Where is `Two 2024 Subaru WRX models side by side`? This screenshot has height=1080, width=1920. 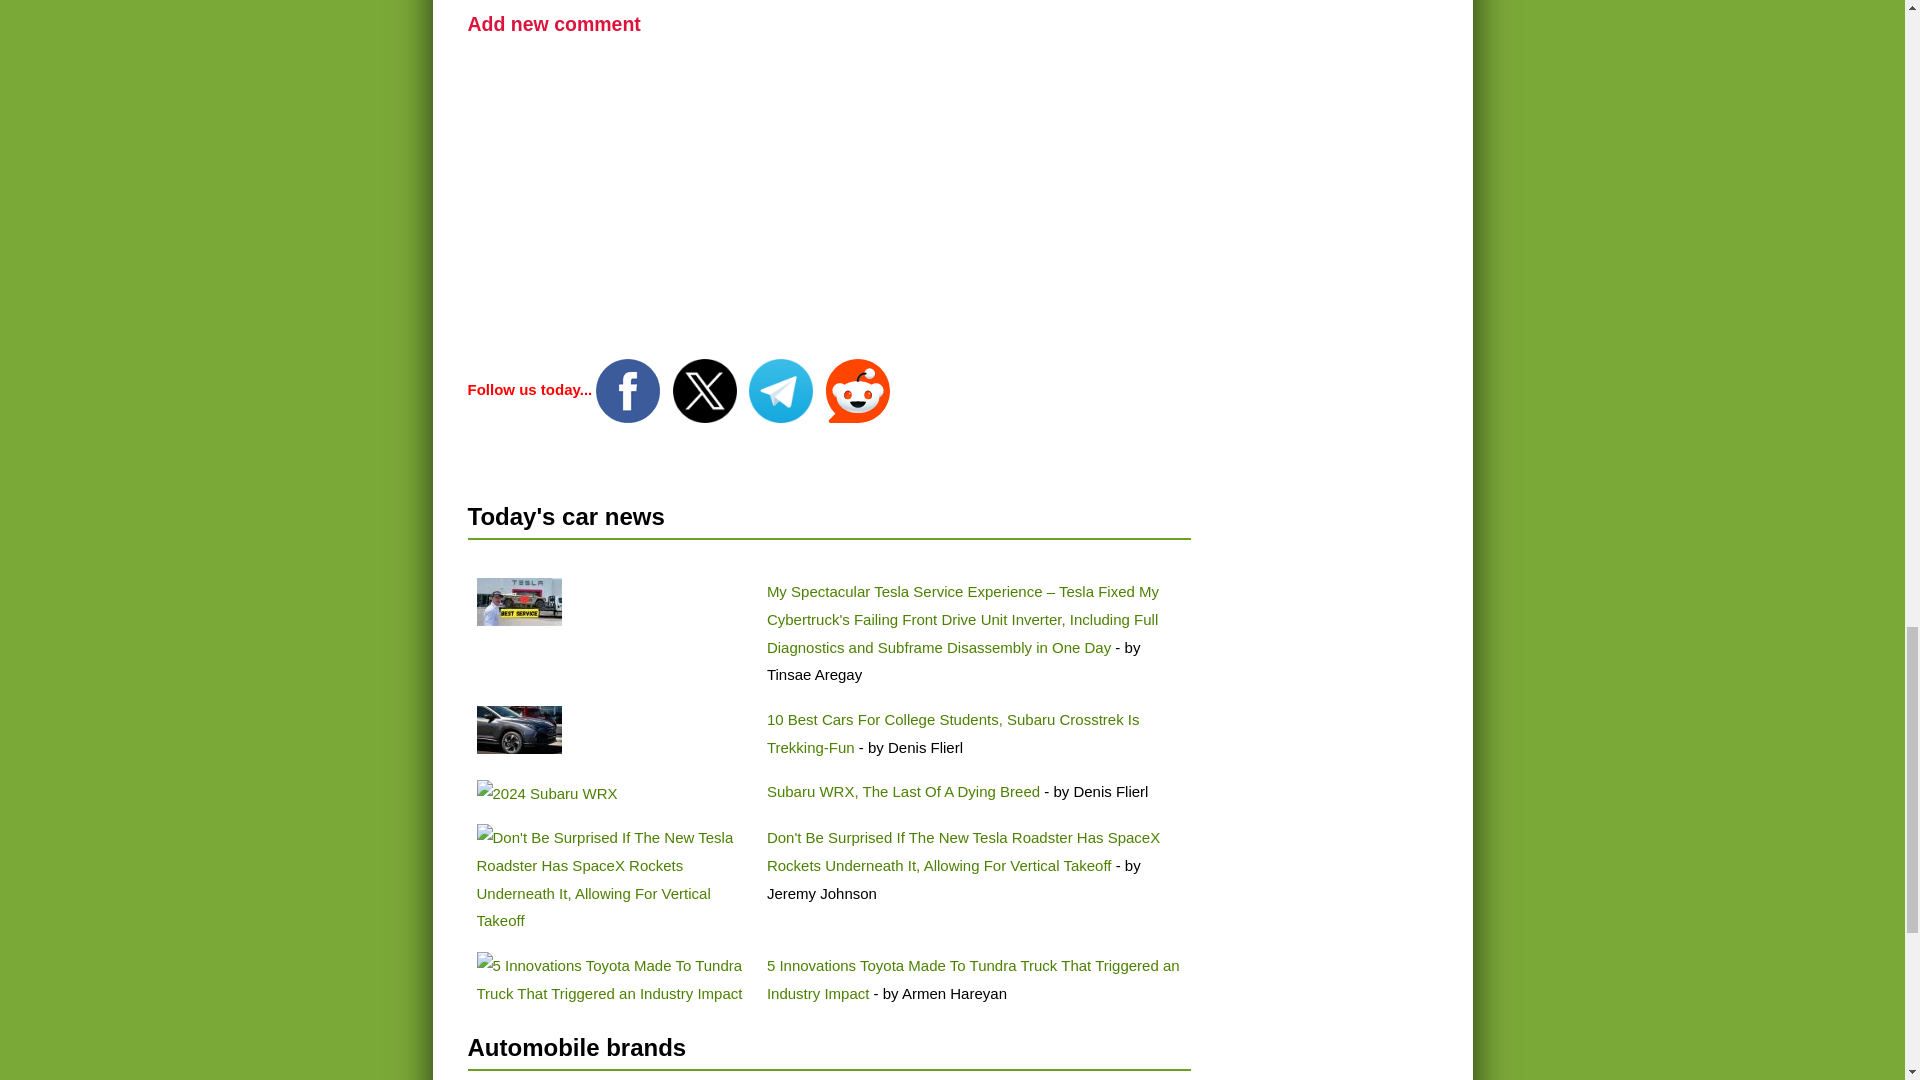
Two 2024 Subaru WRX models side by side is located at coordinates (546, 793).